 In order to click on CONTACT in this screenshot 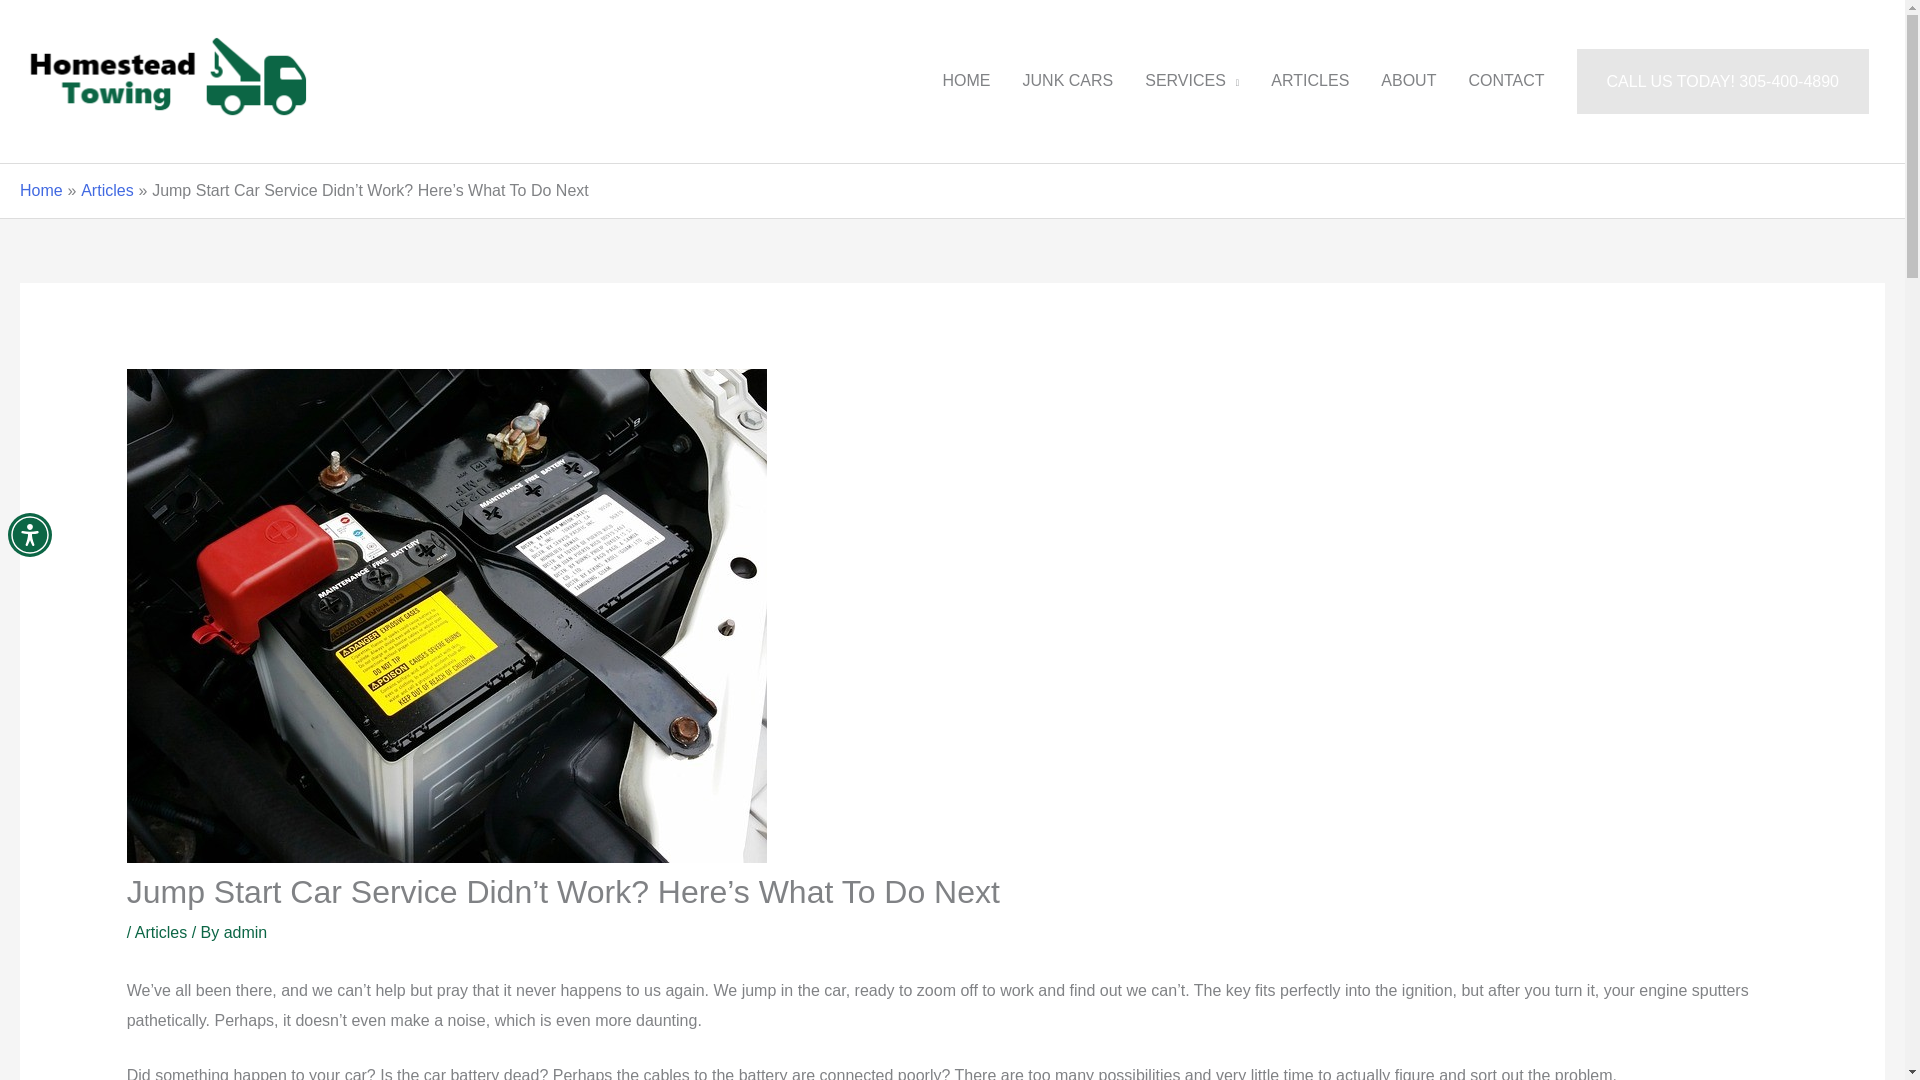, I will do `click(1505, 80)`.